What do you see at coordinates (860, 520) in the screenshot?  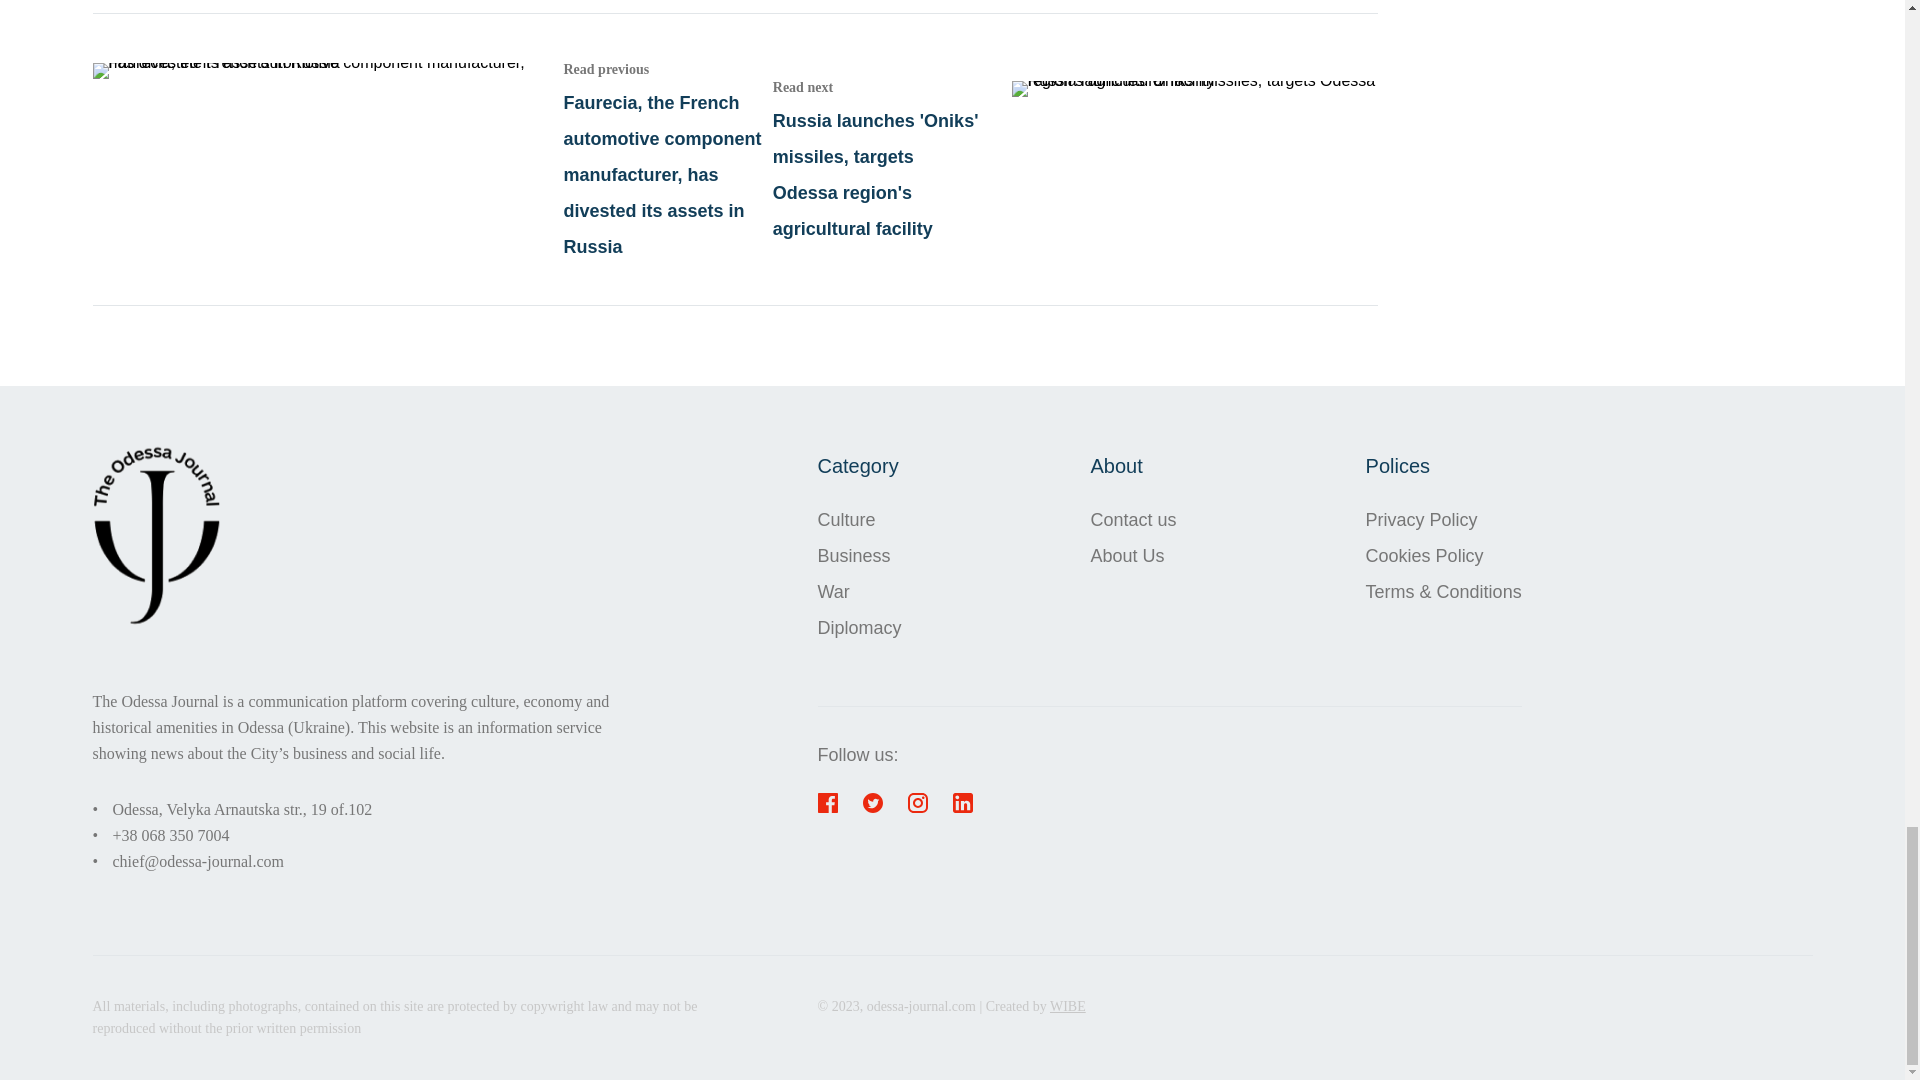 I see `Culture` at bounding box center [860, 520].